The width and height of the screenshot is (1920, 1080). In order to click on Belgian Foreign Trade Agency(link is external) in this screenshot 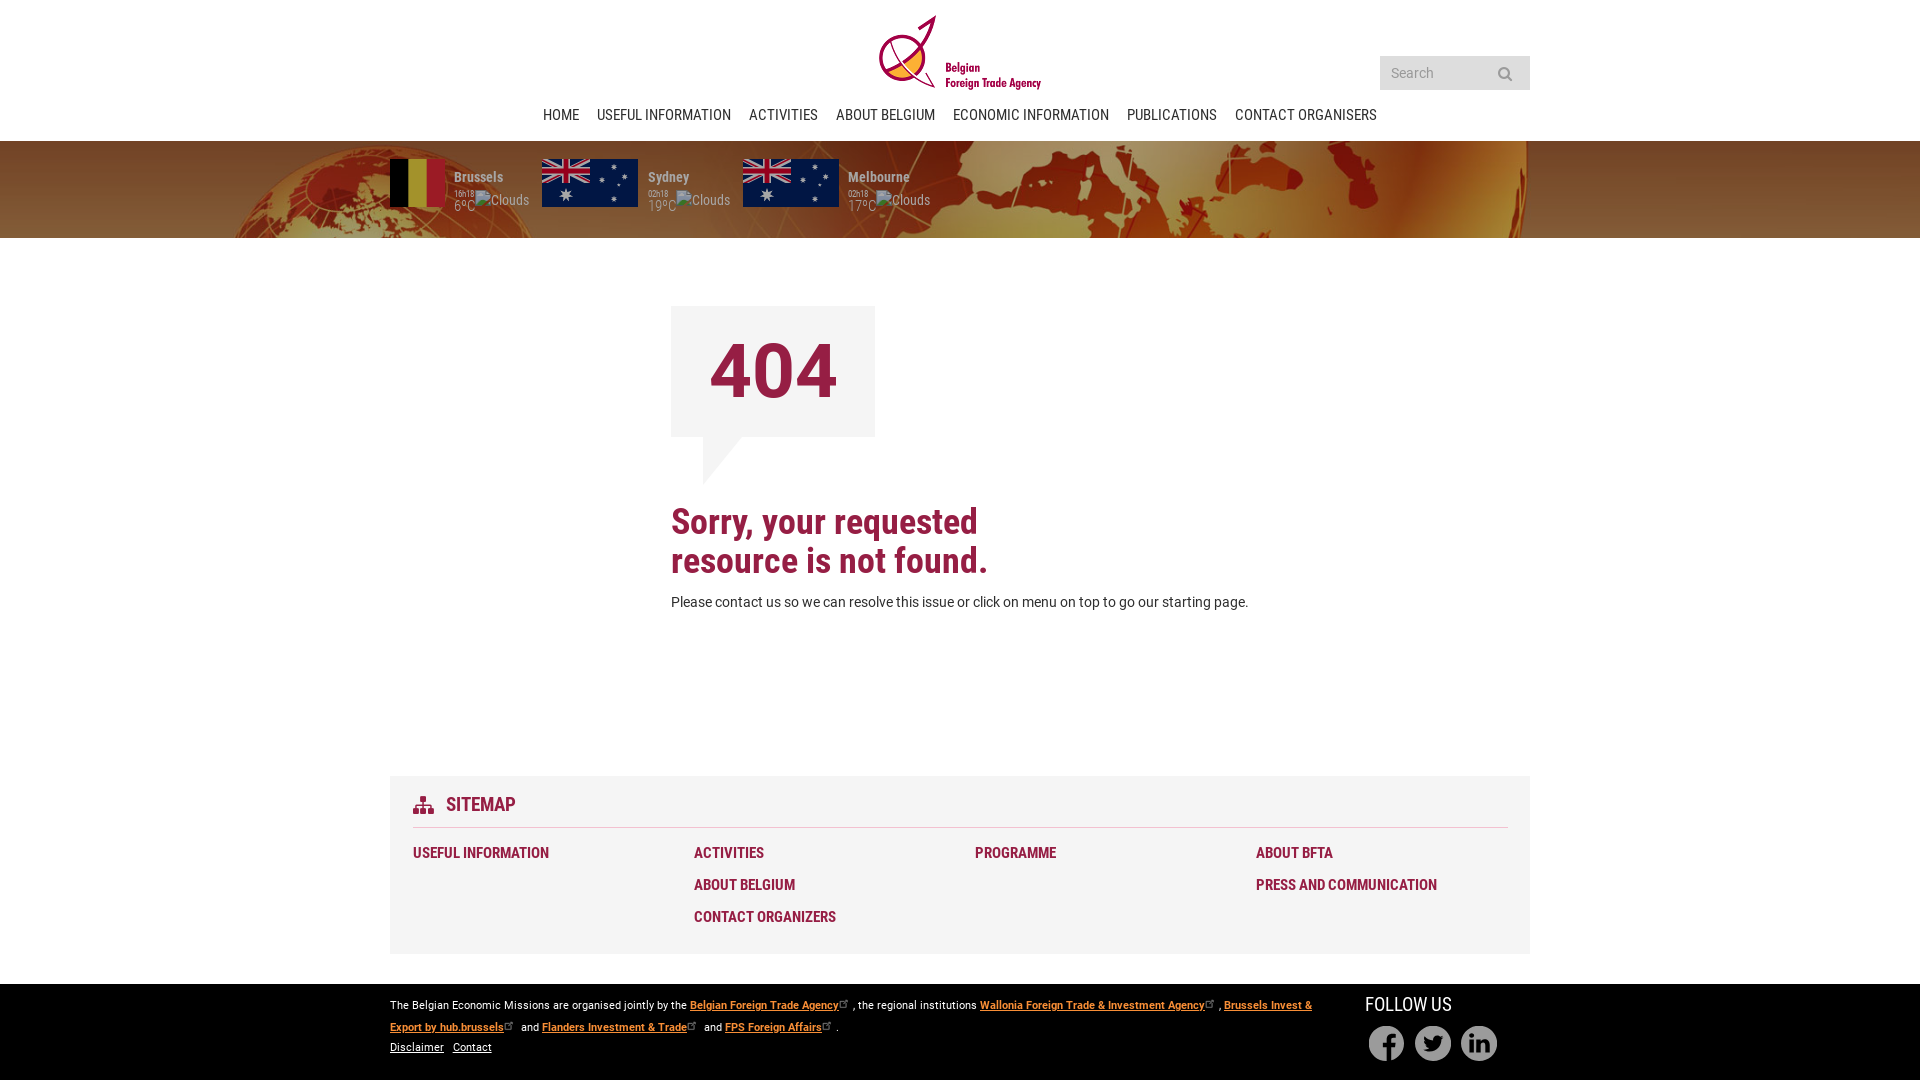, I will do `click(772, 1006)`.